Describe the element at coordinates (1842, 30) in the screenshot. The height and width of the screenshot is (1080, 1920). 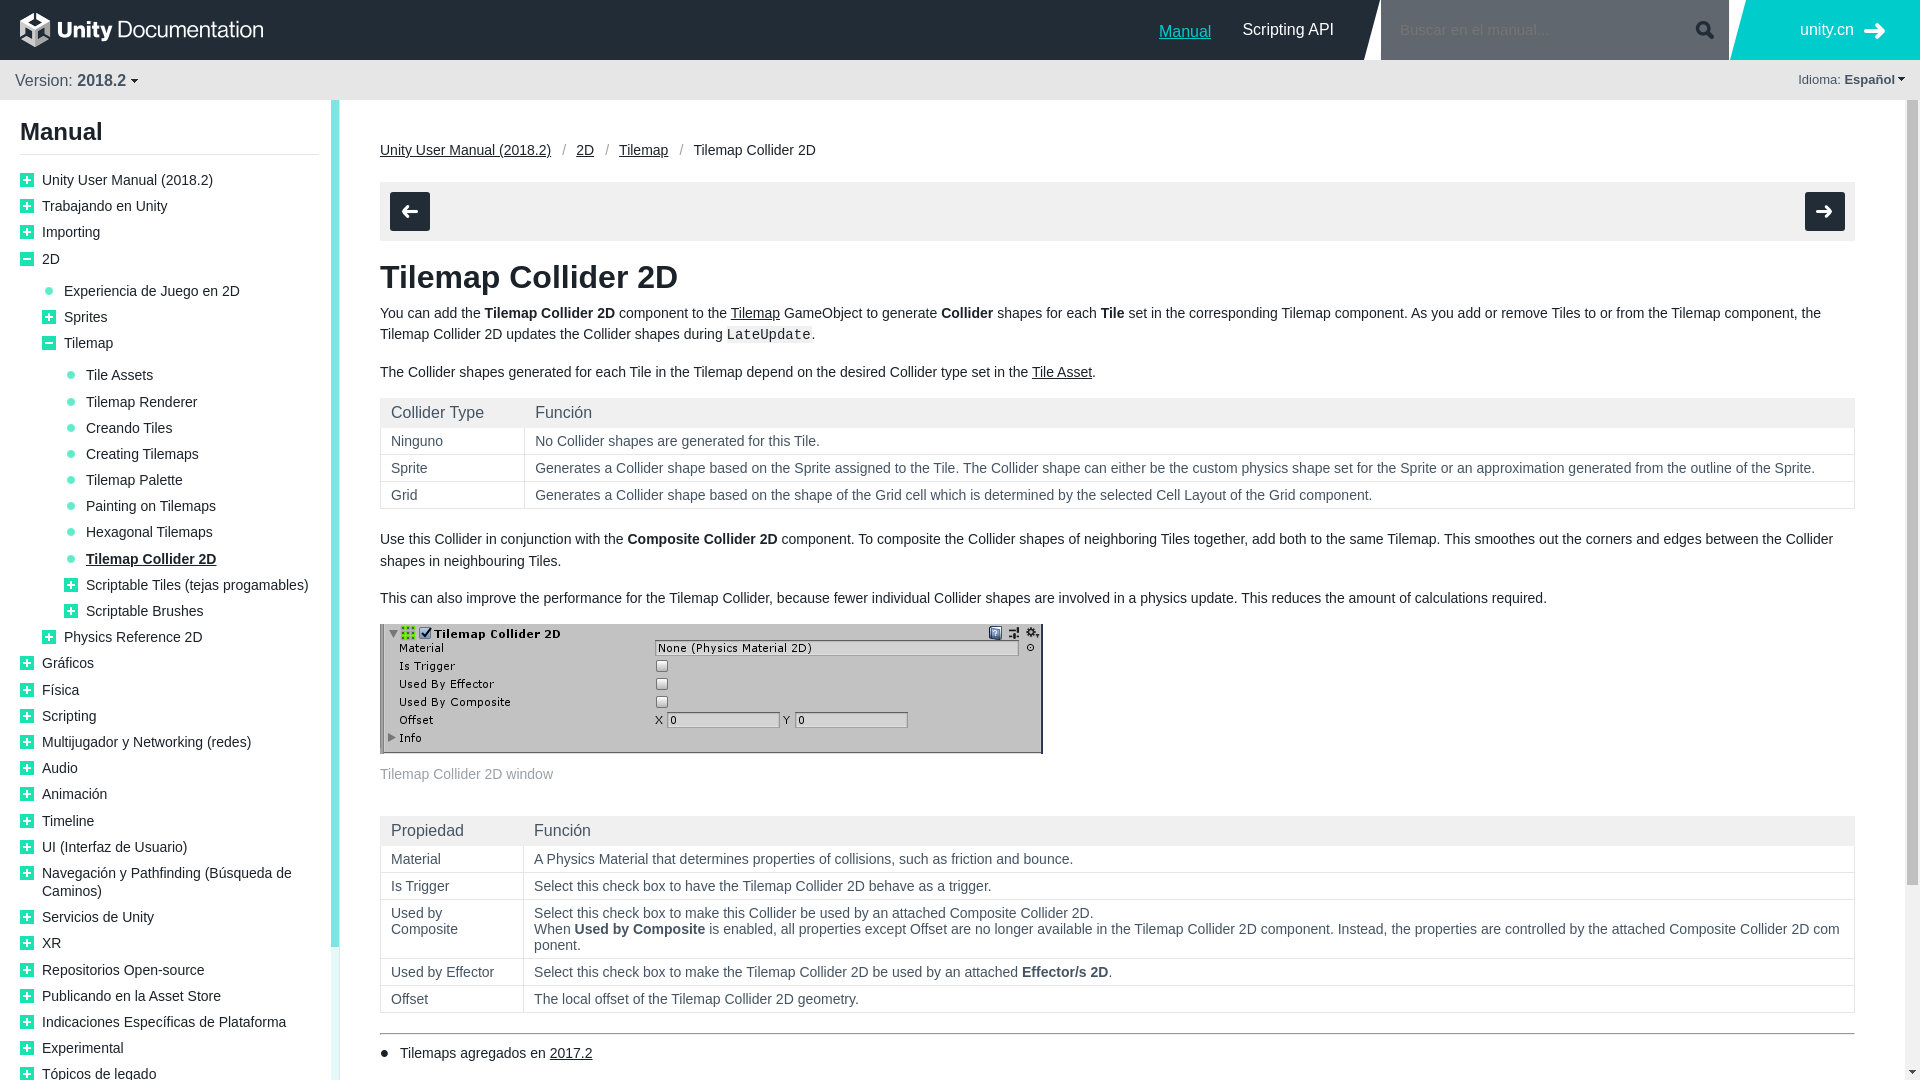
I see `unity.cn` at that location.